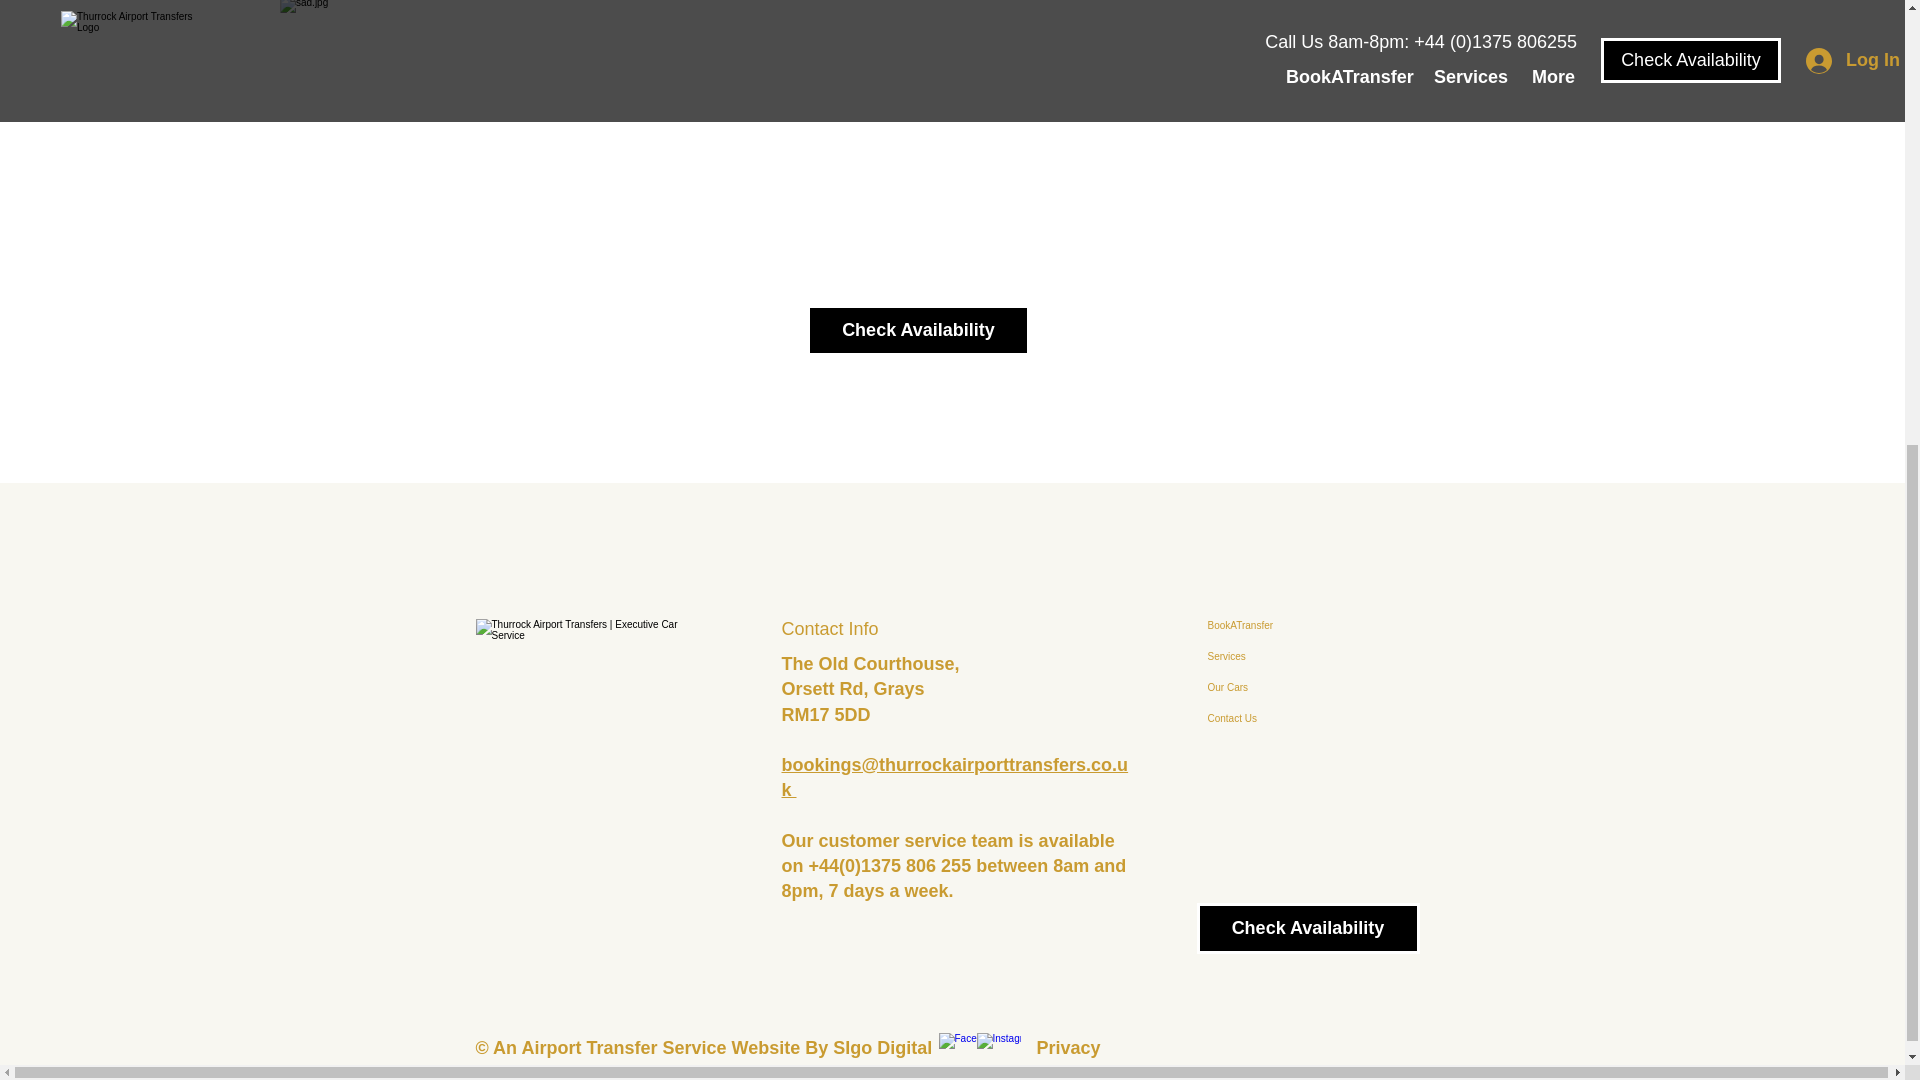 The height and width of the screenshot is (1080, 1920). I want to click on Our Cars, so click(1253, 687).